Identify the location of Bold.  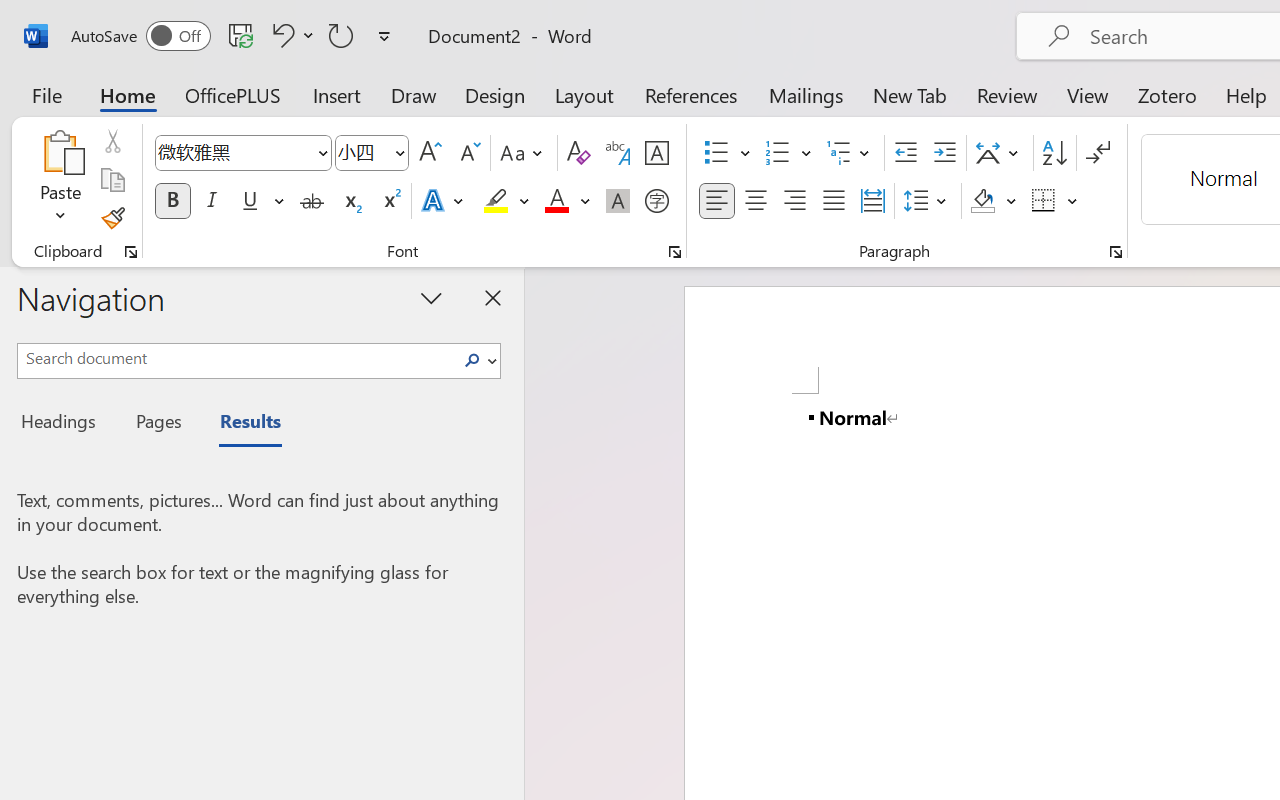
(172, 201).